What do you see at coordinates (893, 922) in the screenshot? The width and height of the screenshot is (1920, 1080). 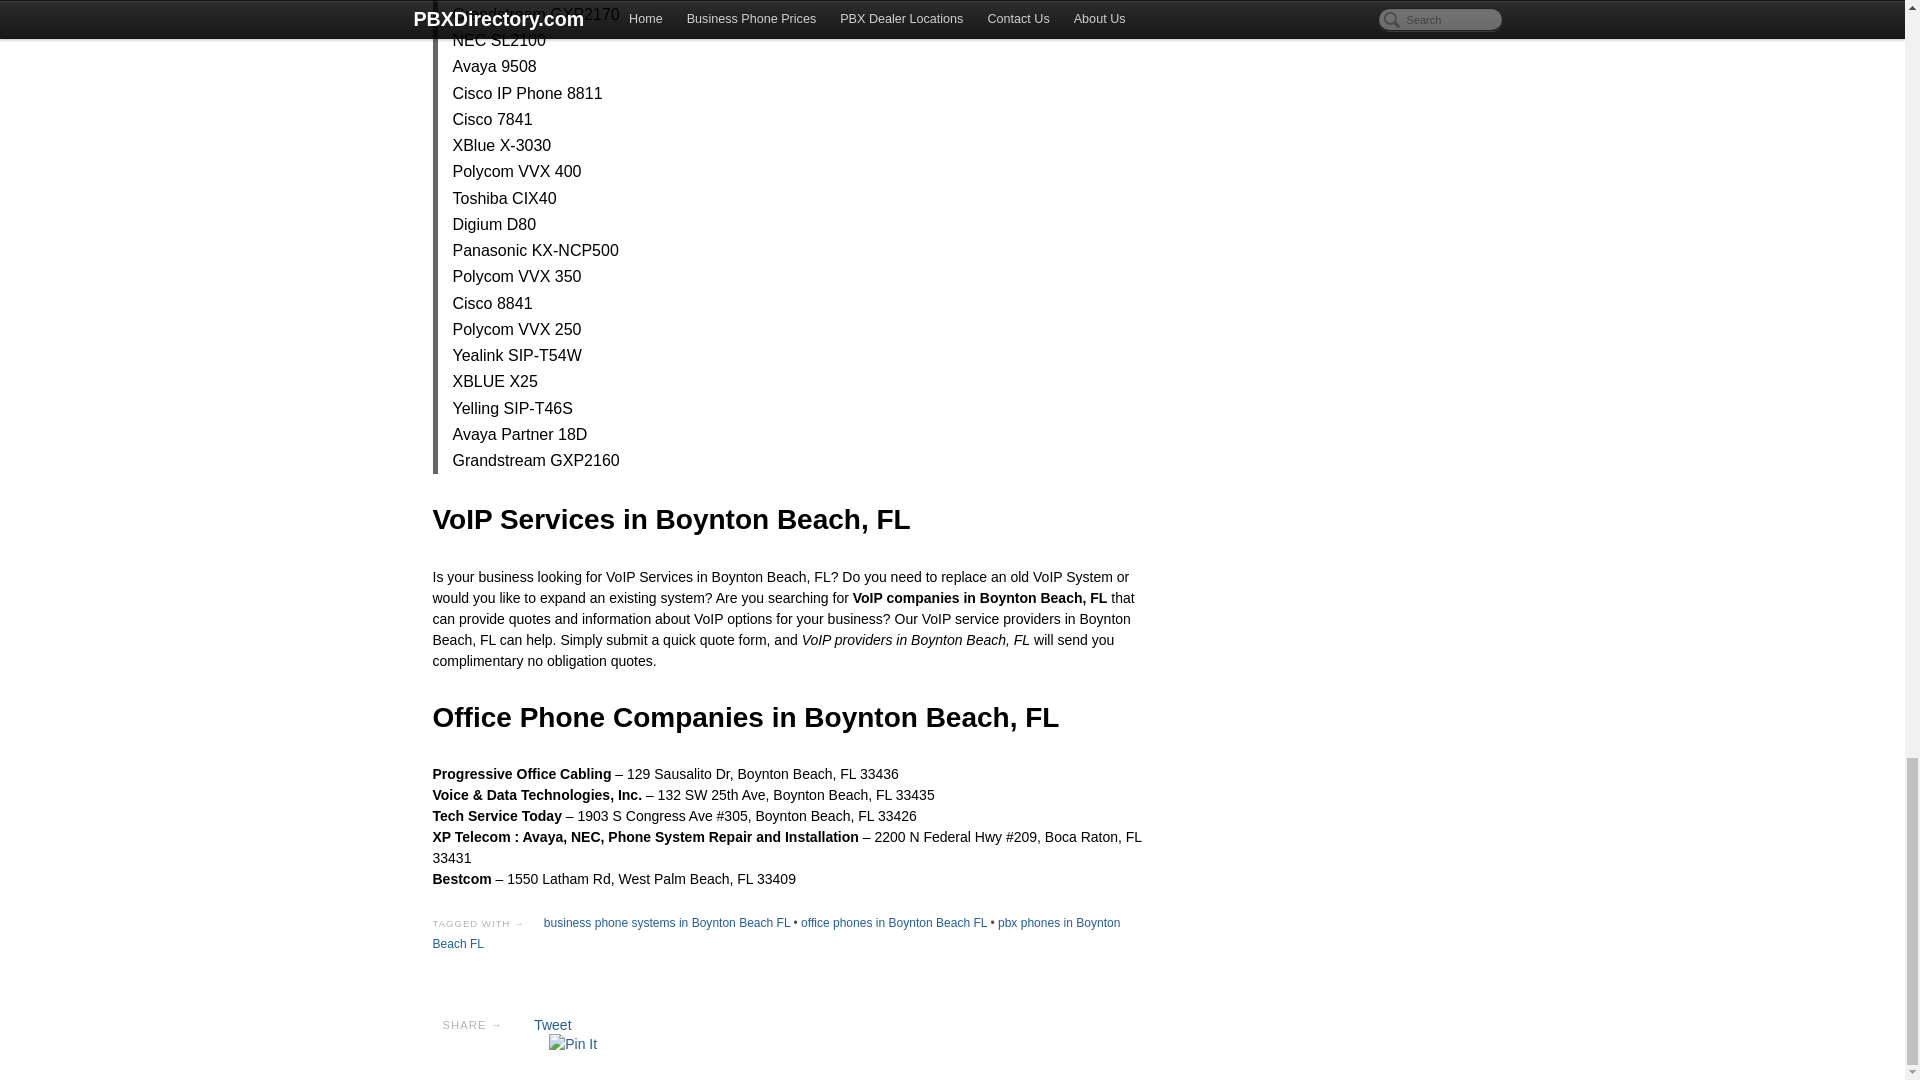 I see `office phones in Boynton Beach FL` at bounding box center [893, 922].